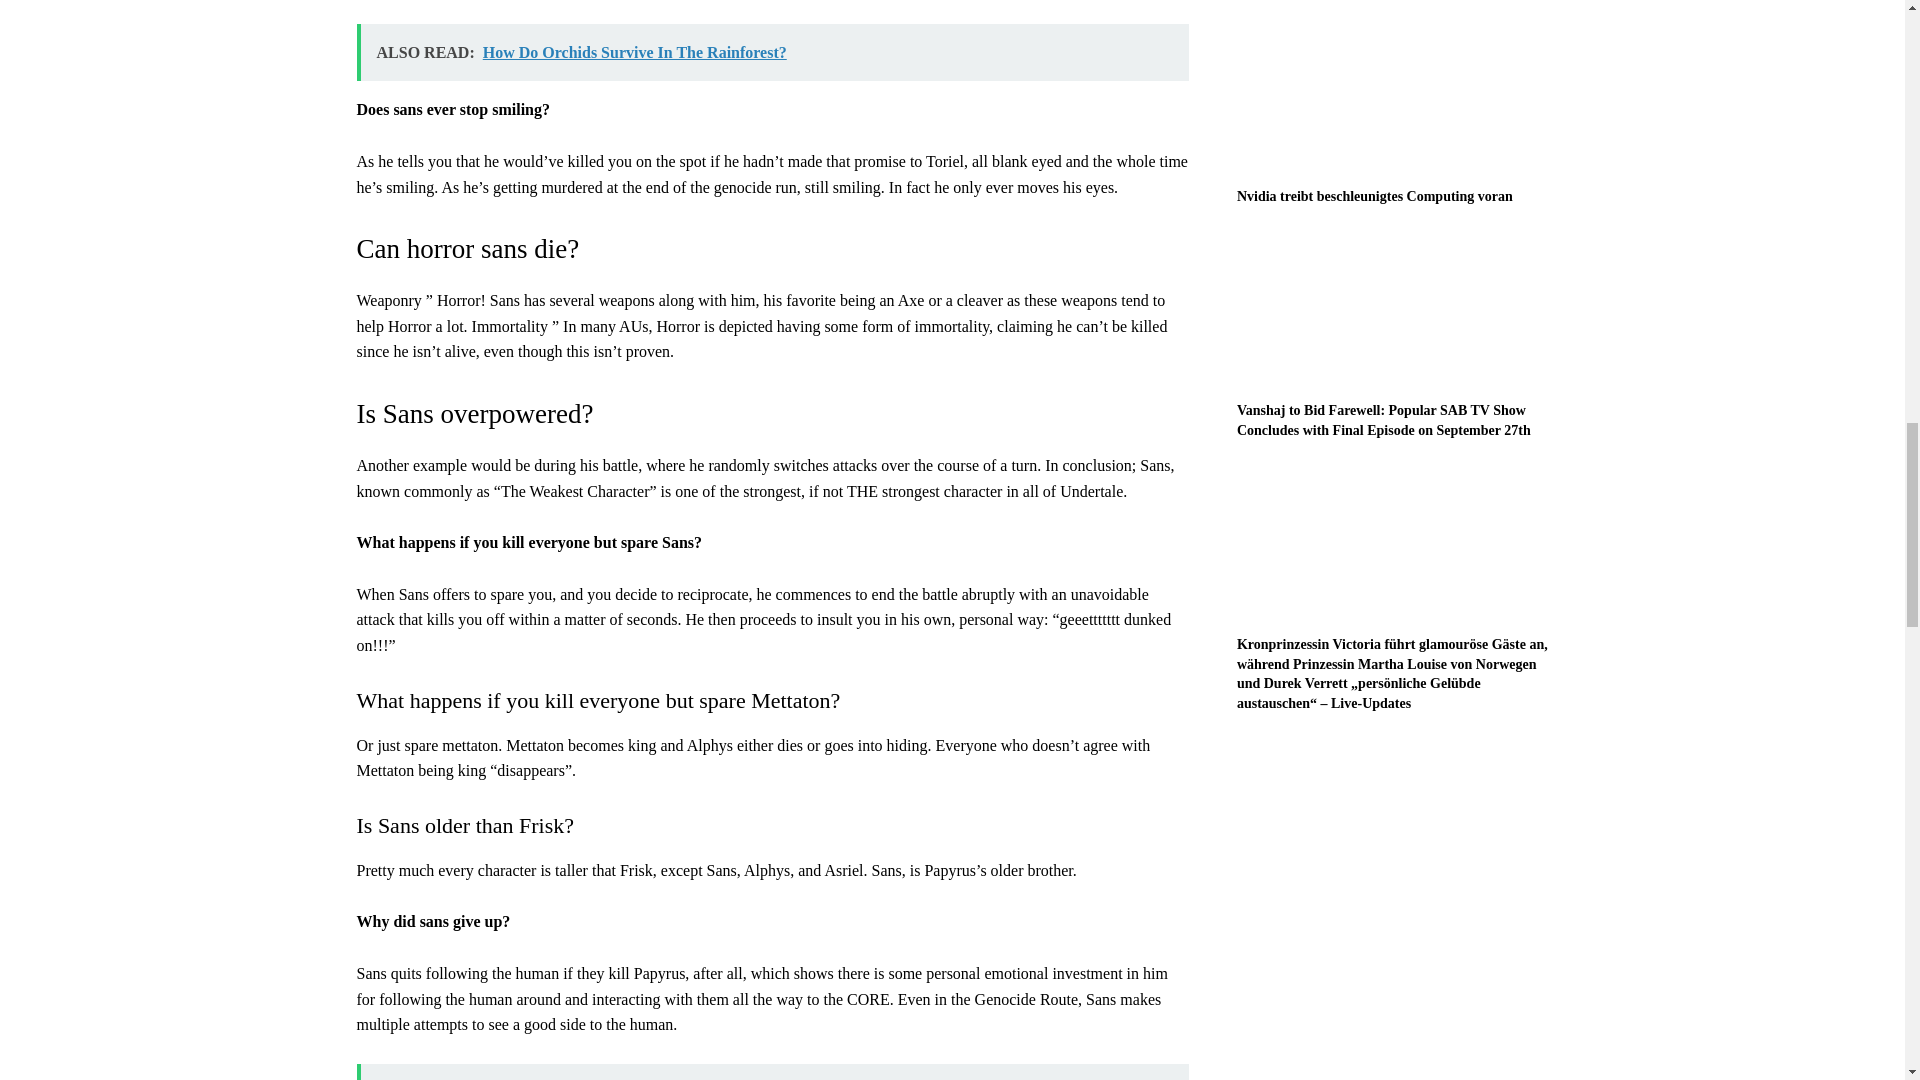  Describe the element at coordinates (772, 52) in the screenshot. I see `ALSO READ:  How Do Orchids Survive In The Rainforest?` at that location.